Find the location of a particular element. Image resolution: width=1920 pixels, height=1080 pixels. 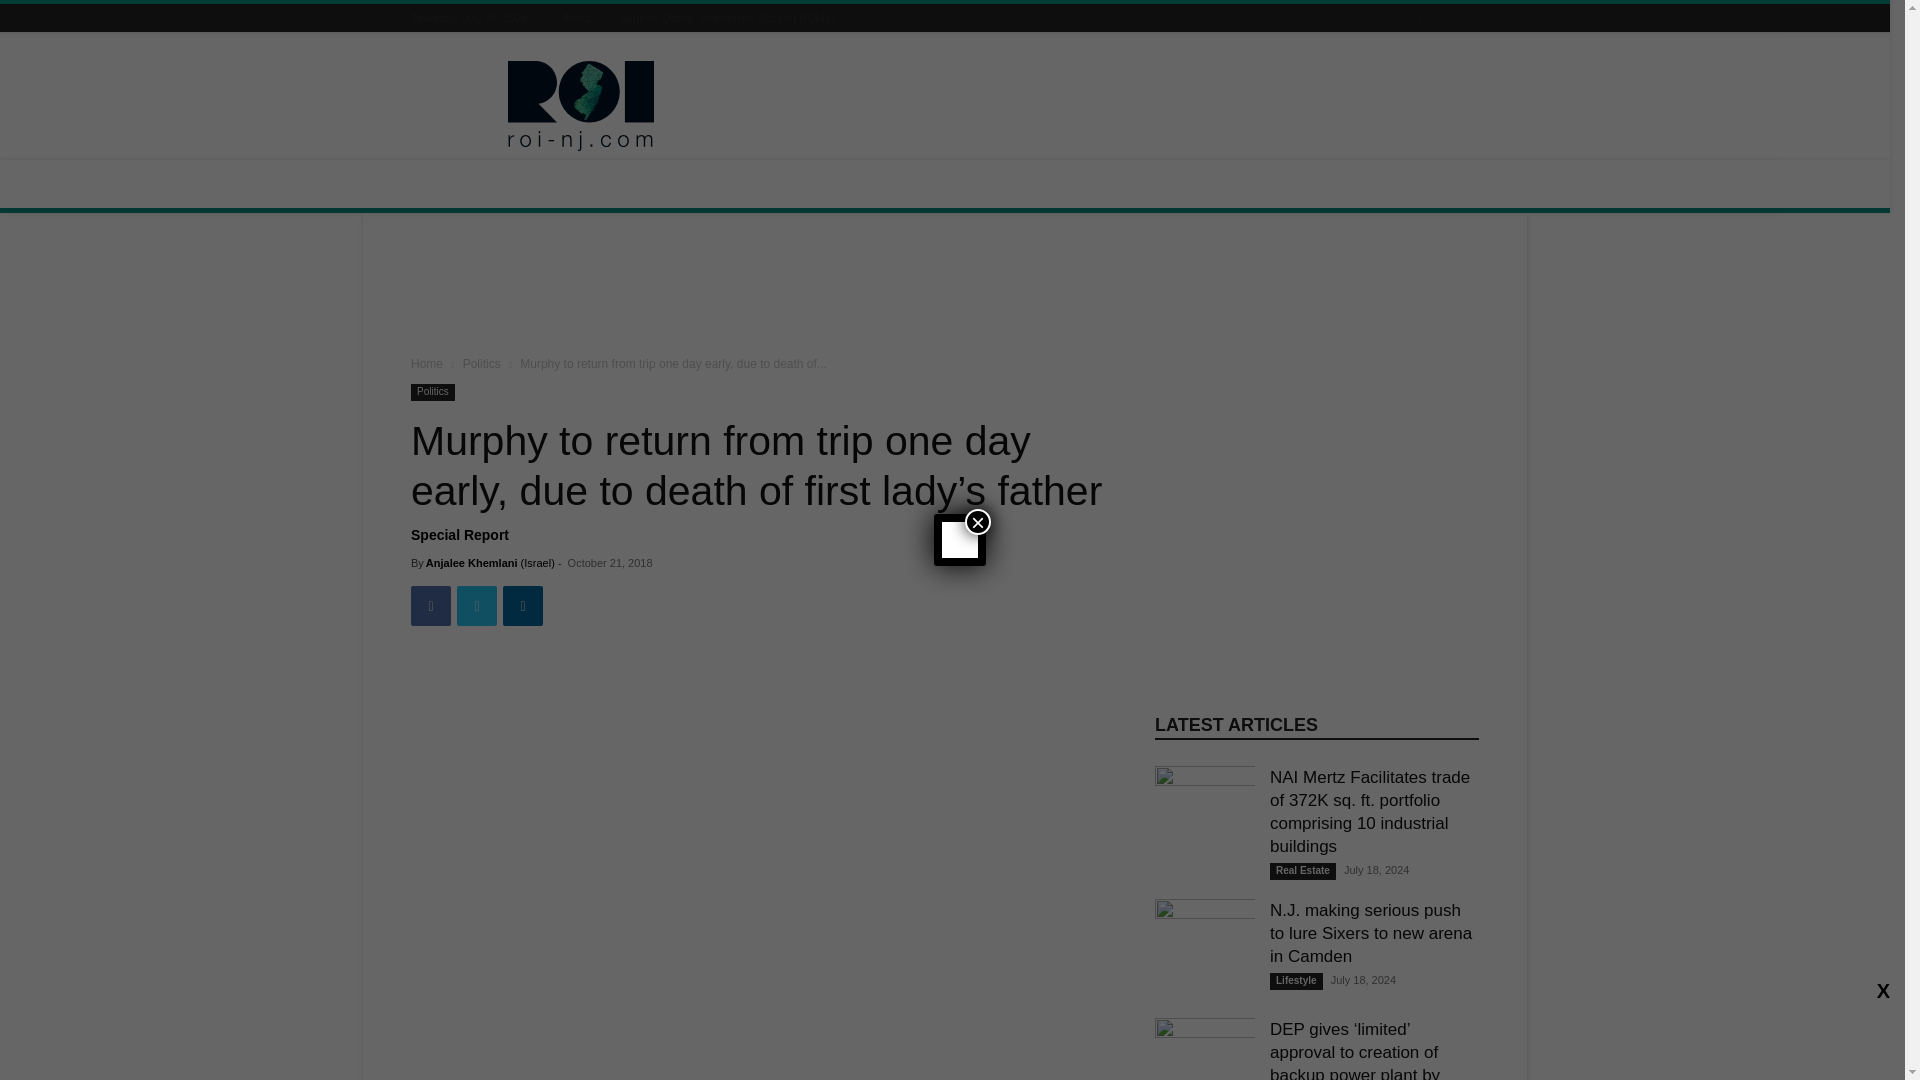

View all posts in Politics is located at coordinates (482, 364).